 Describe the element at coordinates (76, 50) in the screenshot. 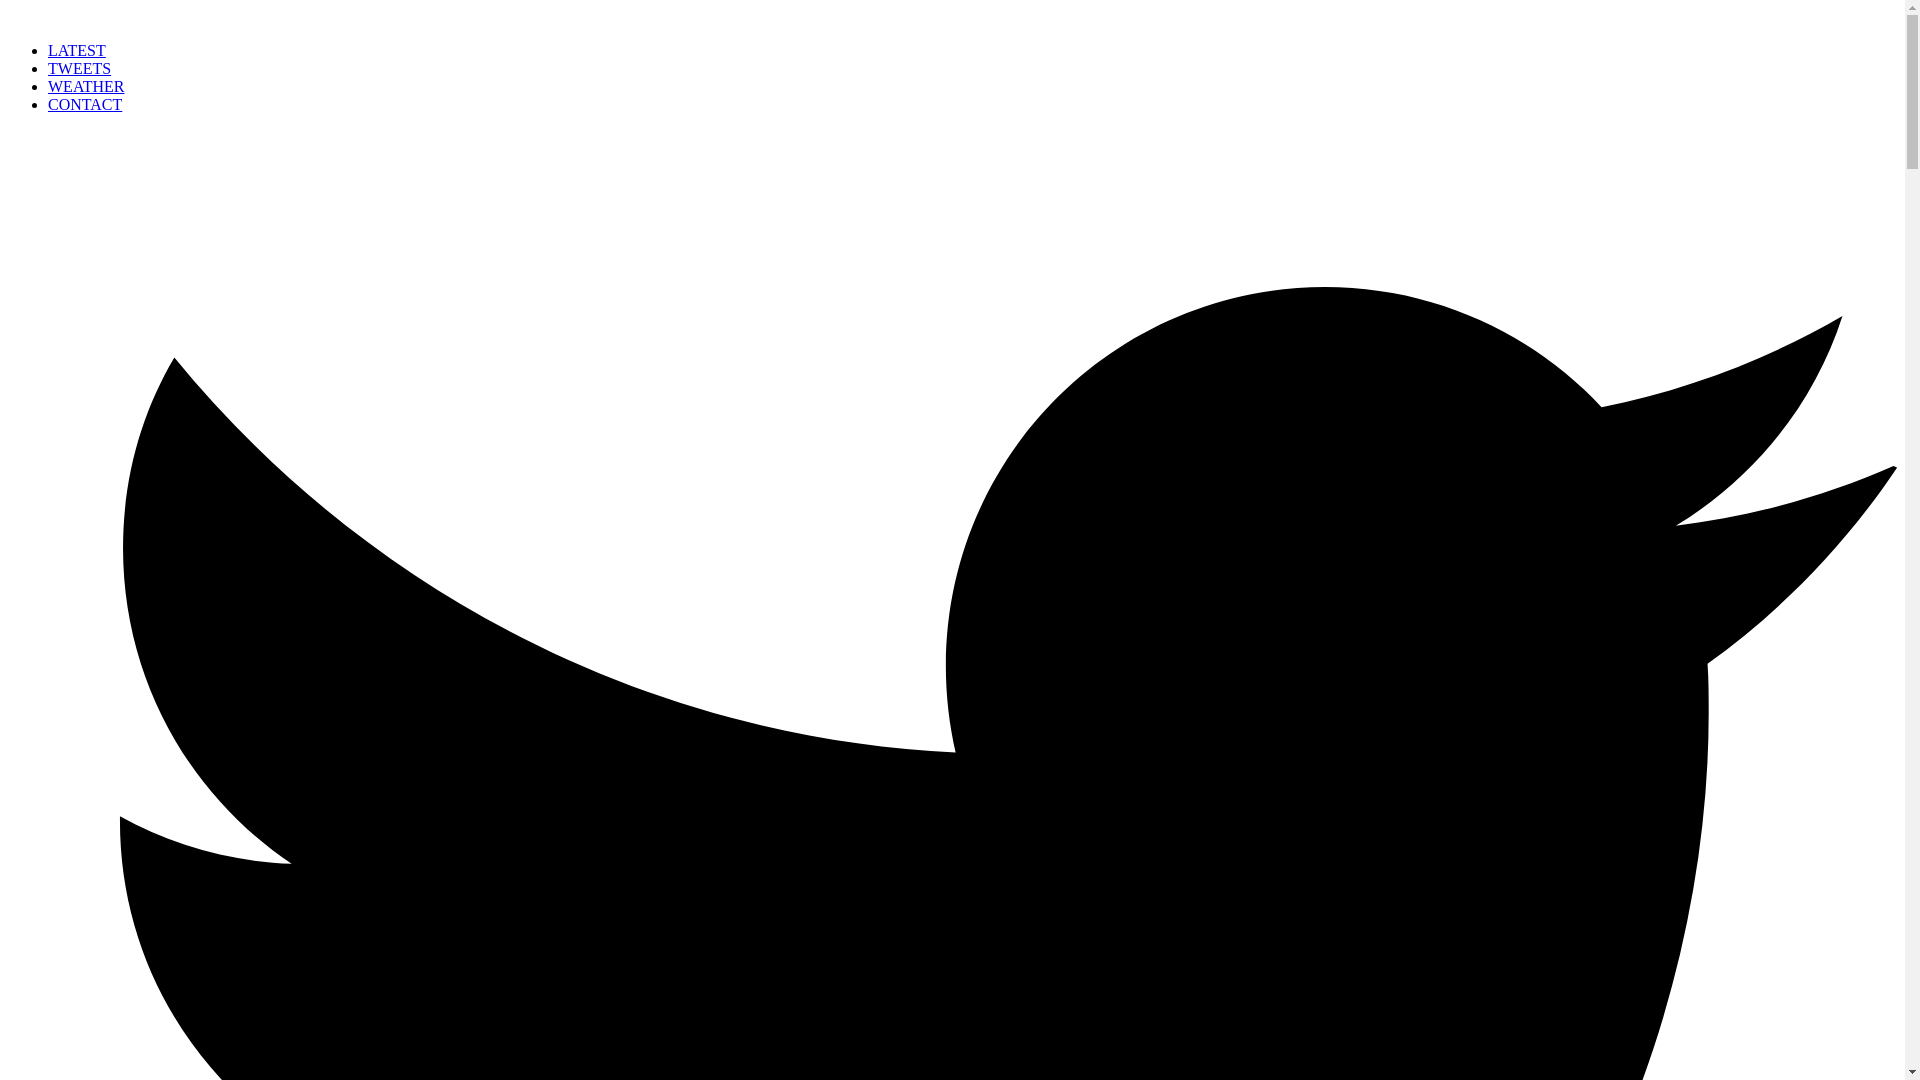

I see `LATEST` at that location.